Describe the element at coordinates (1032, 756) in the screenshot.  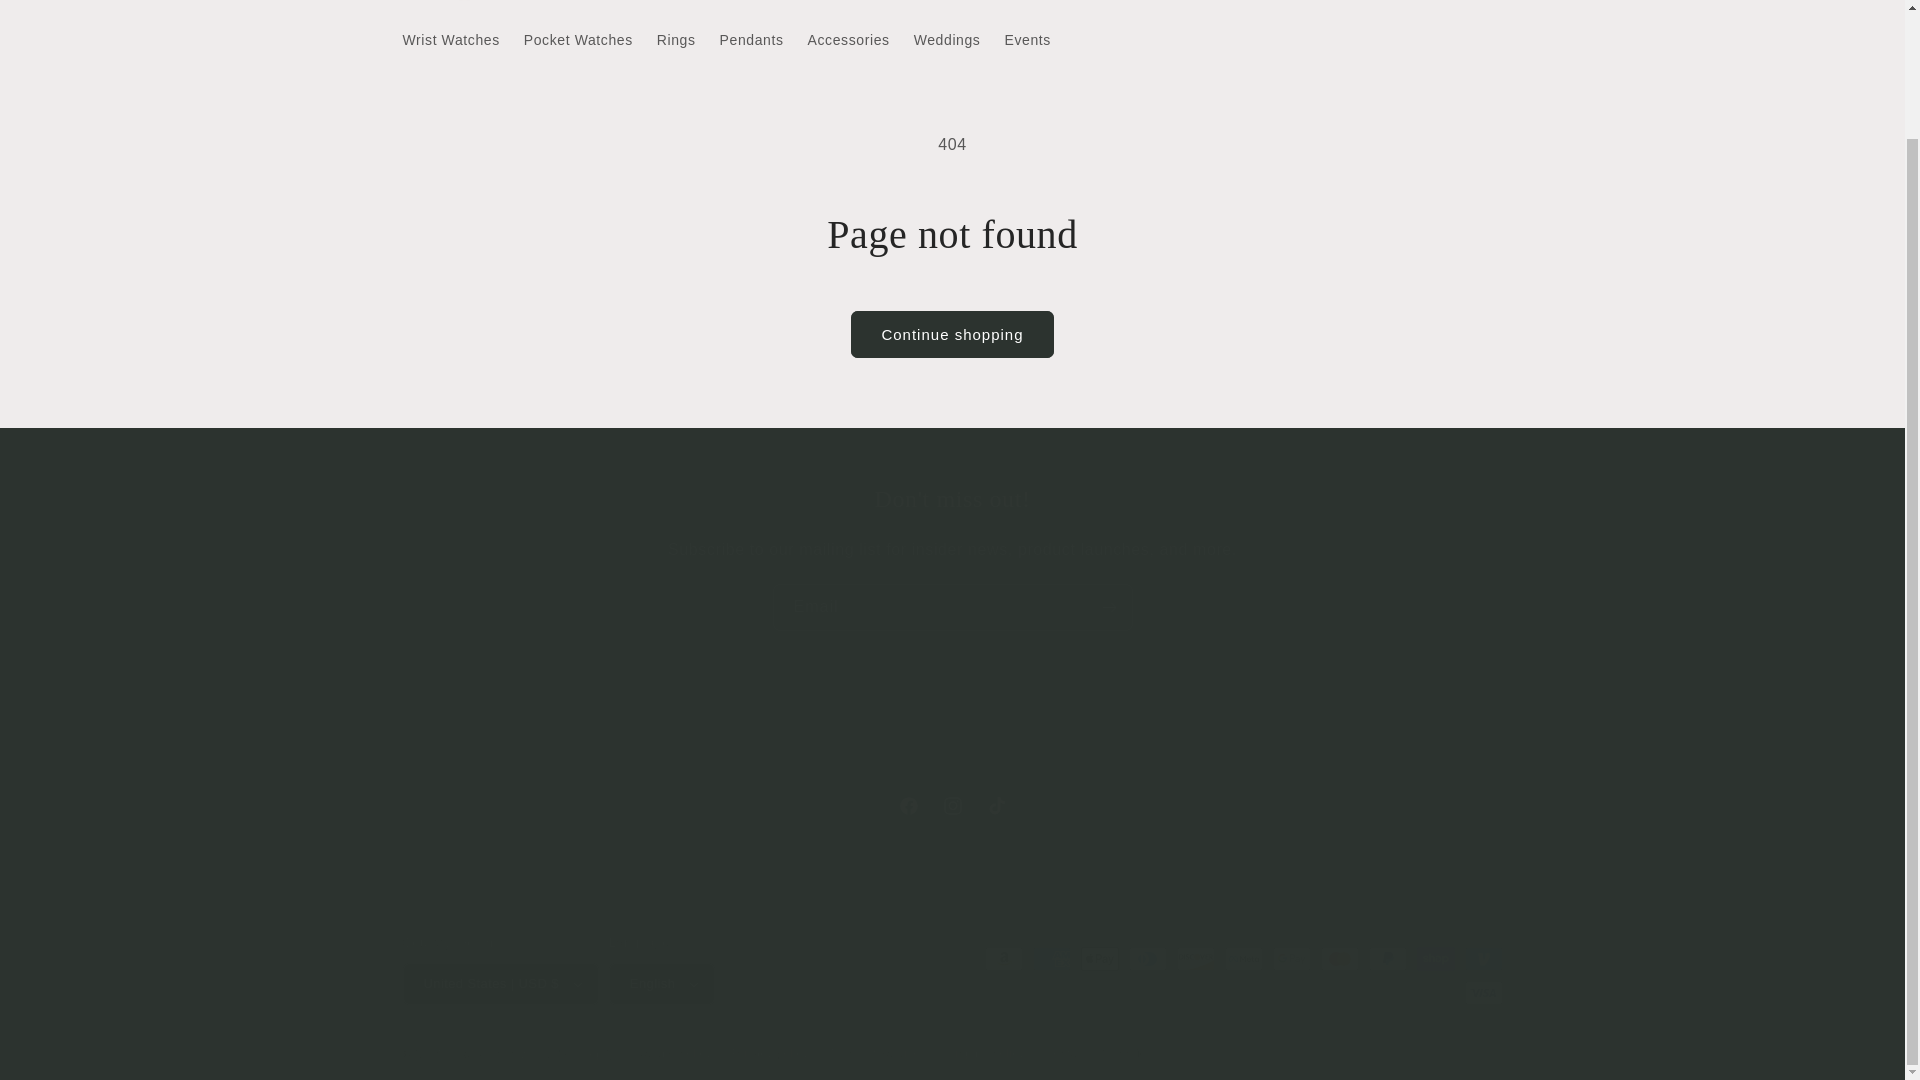
I see `FAQs` at that location.